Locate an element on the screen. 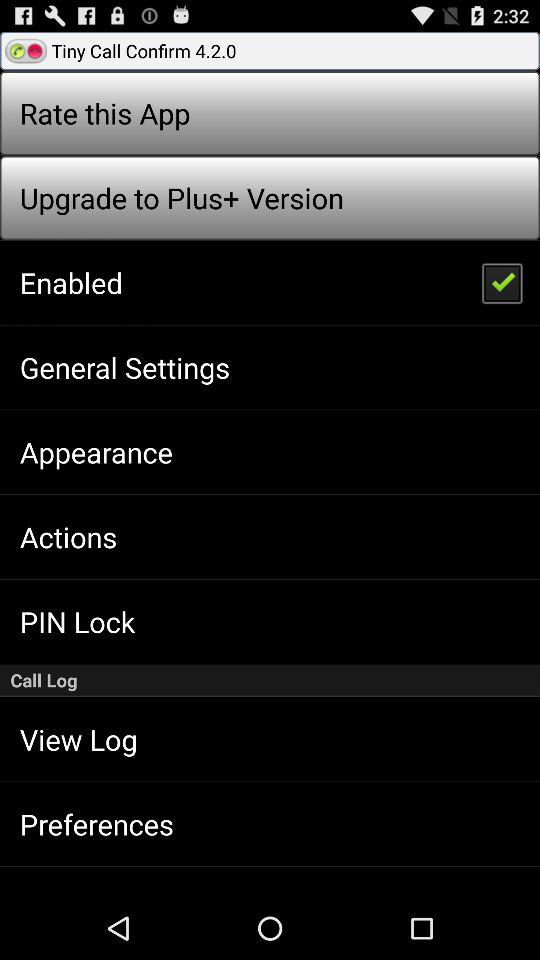 The height and width of the screenshot is (960, 540). flip until general settings app is located at coordinates (124, 367).